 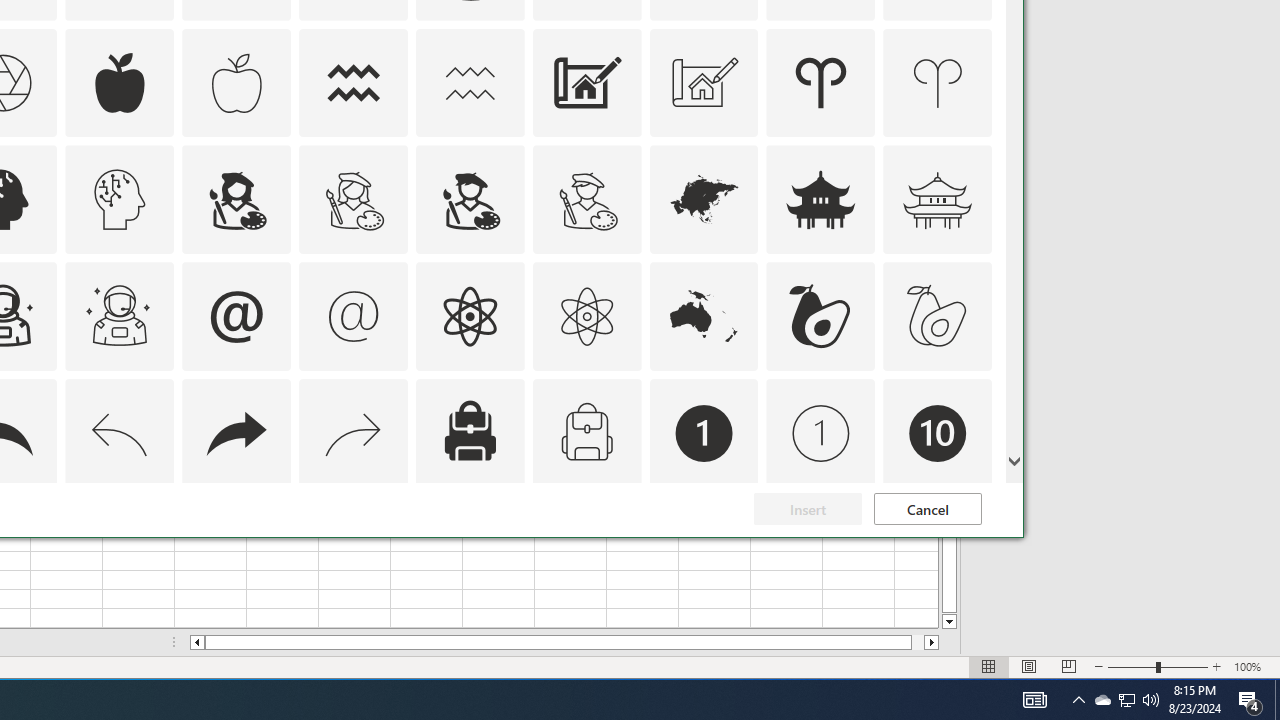 What do you see at coordinates (928, 508) in the screenshot?
I see `Cancel` at bounding box center [928, 508].